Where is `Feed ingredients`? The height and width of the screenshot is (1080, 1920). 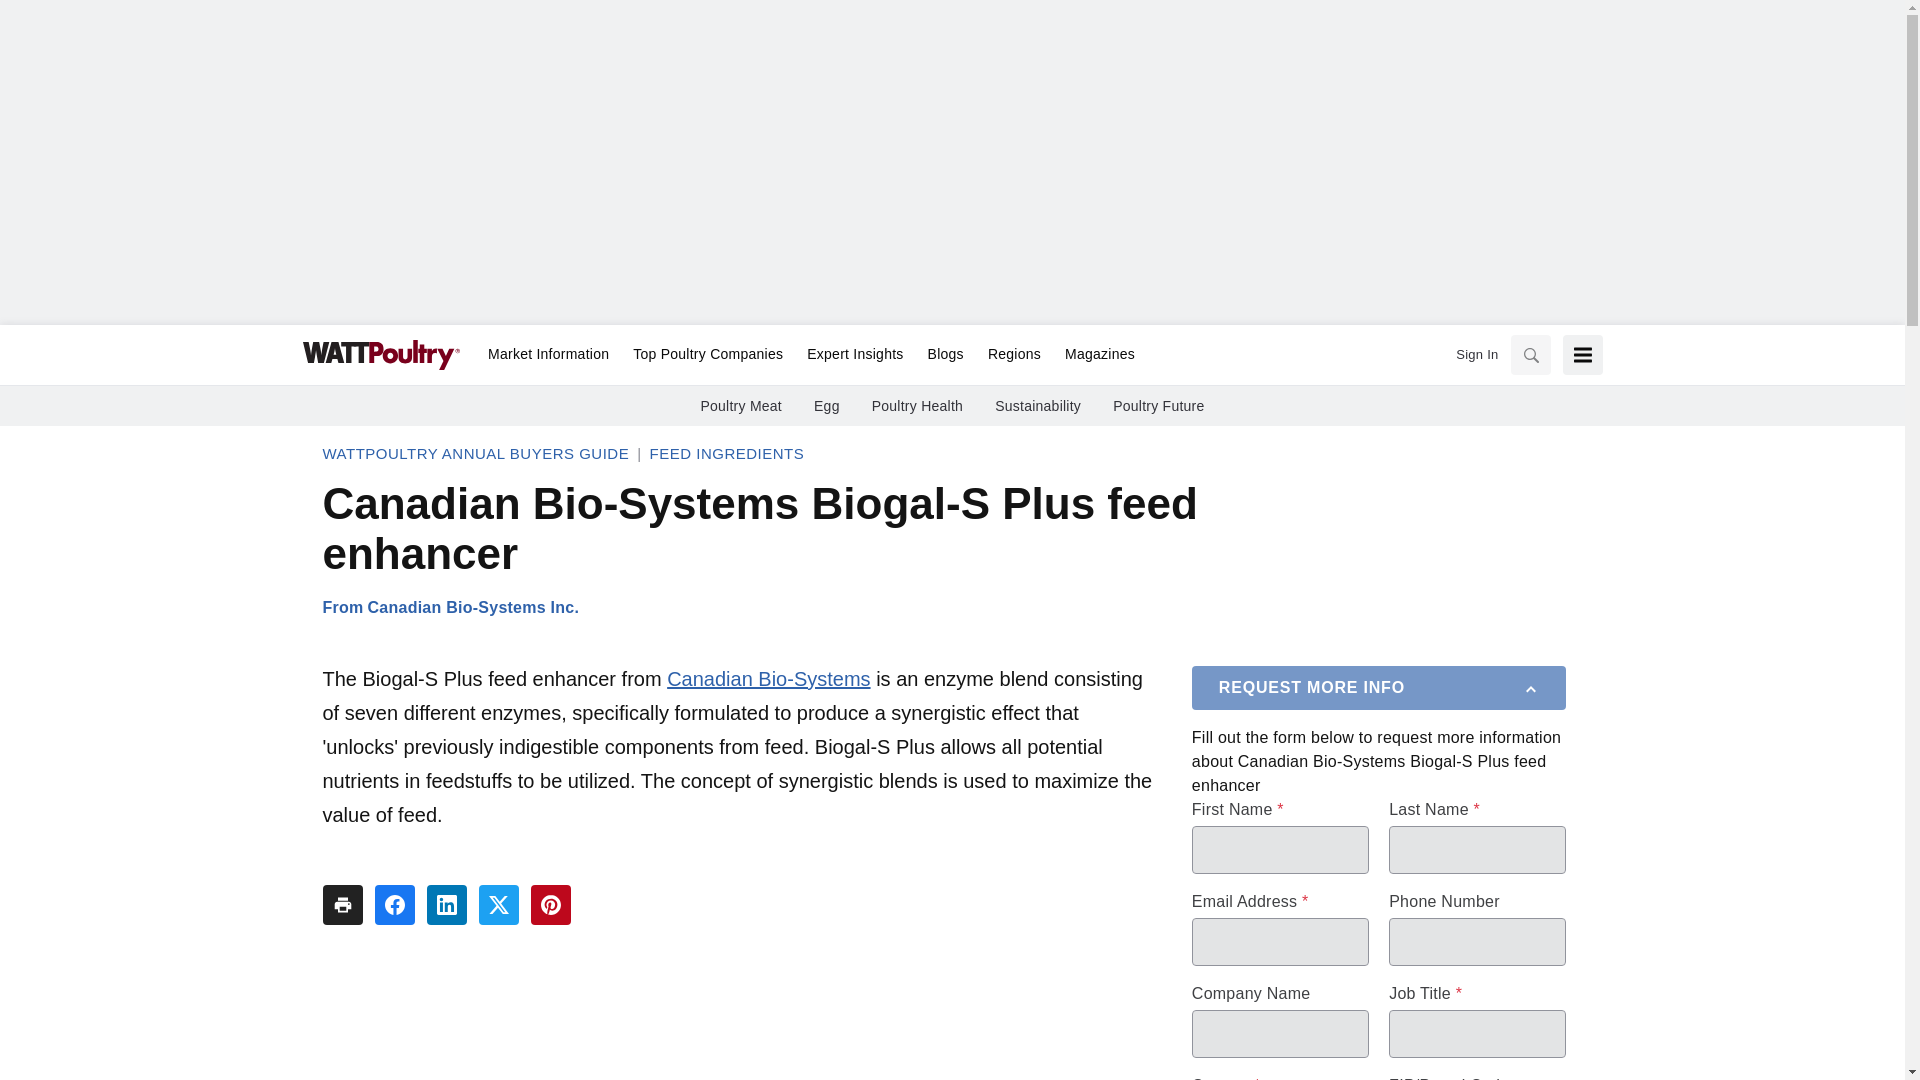
Feed ingredients is located at coordinates (727, 453).